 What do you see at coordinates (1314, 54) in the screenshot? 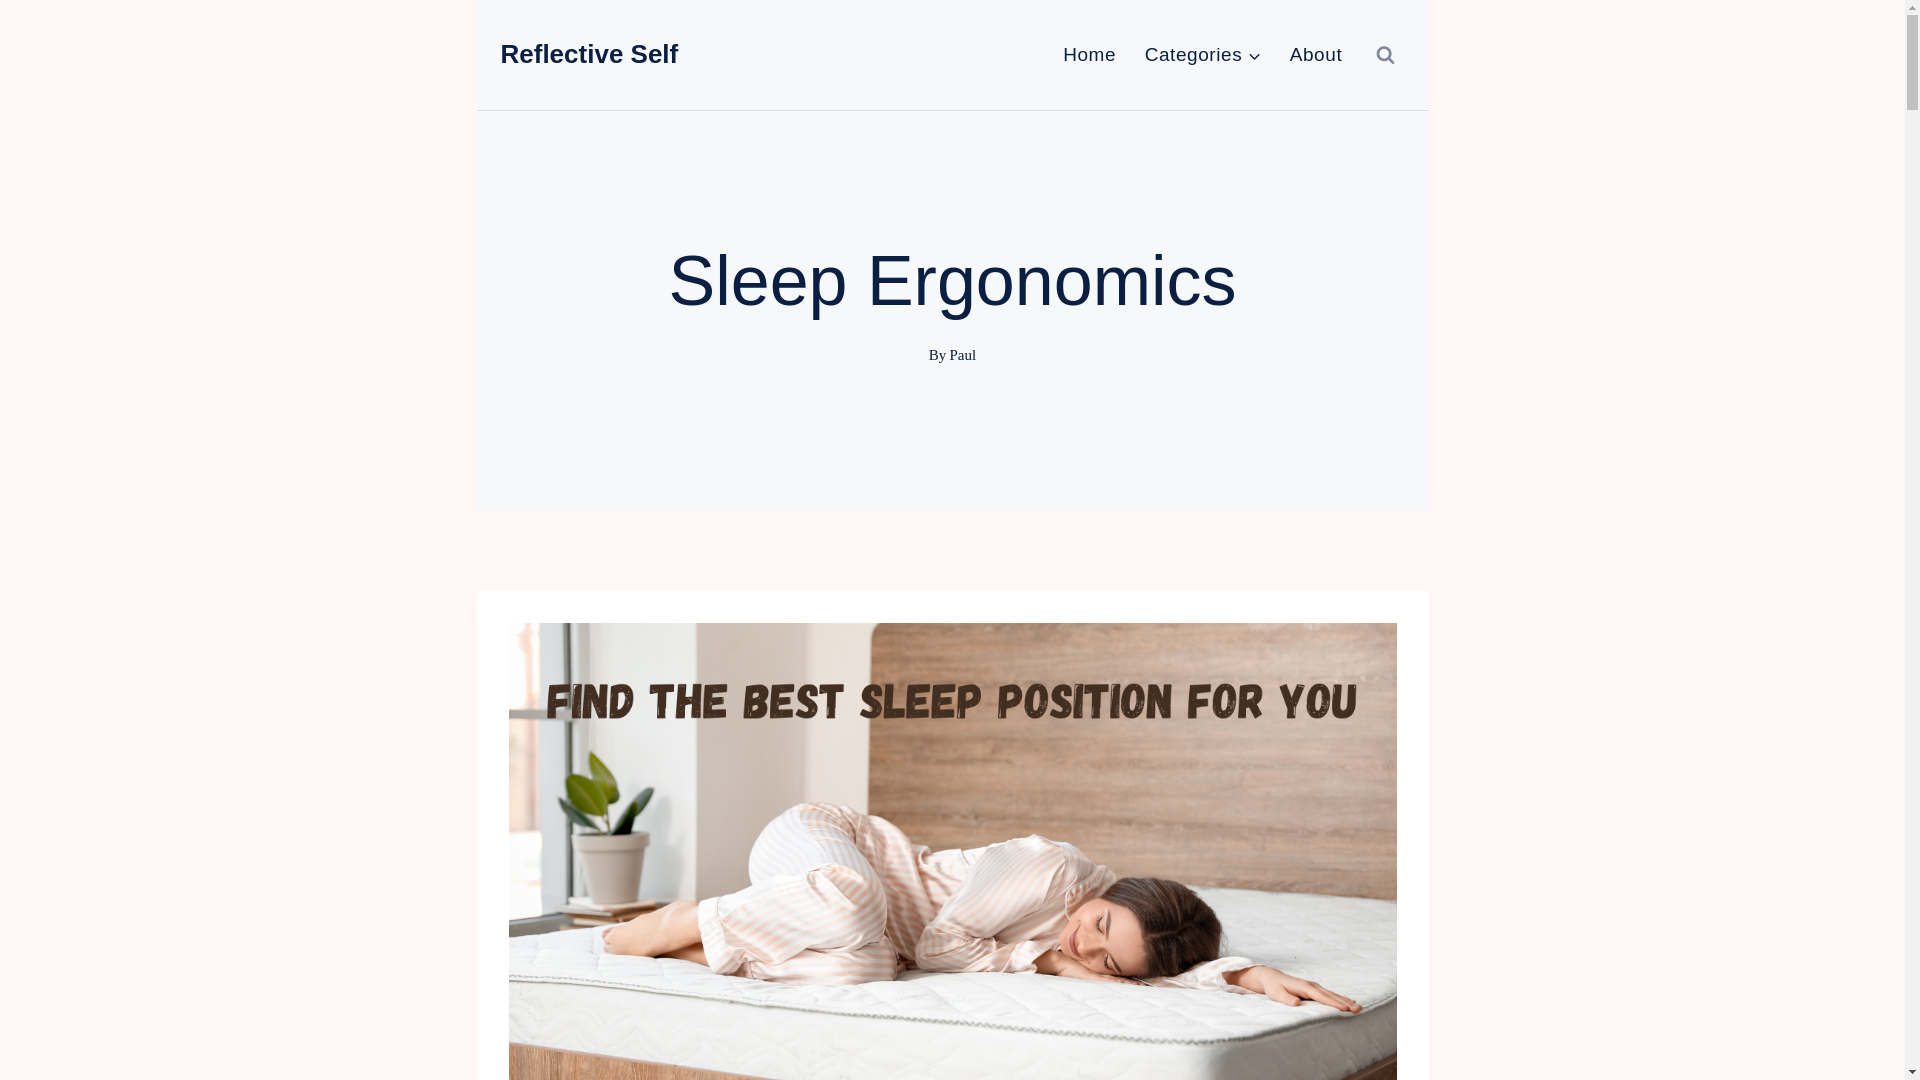
I see `About` at bounding box center [1314, 54].